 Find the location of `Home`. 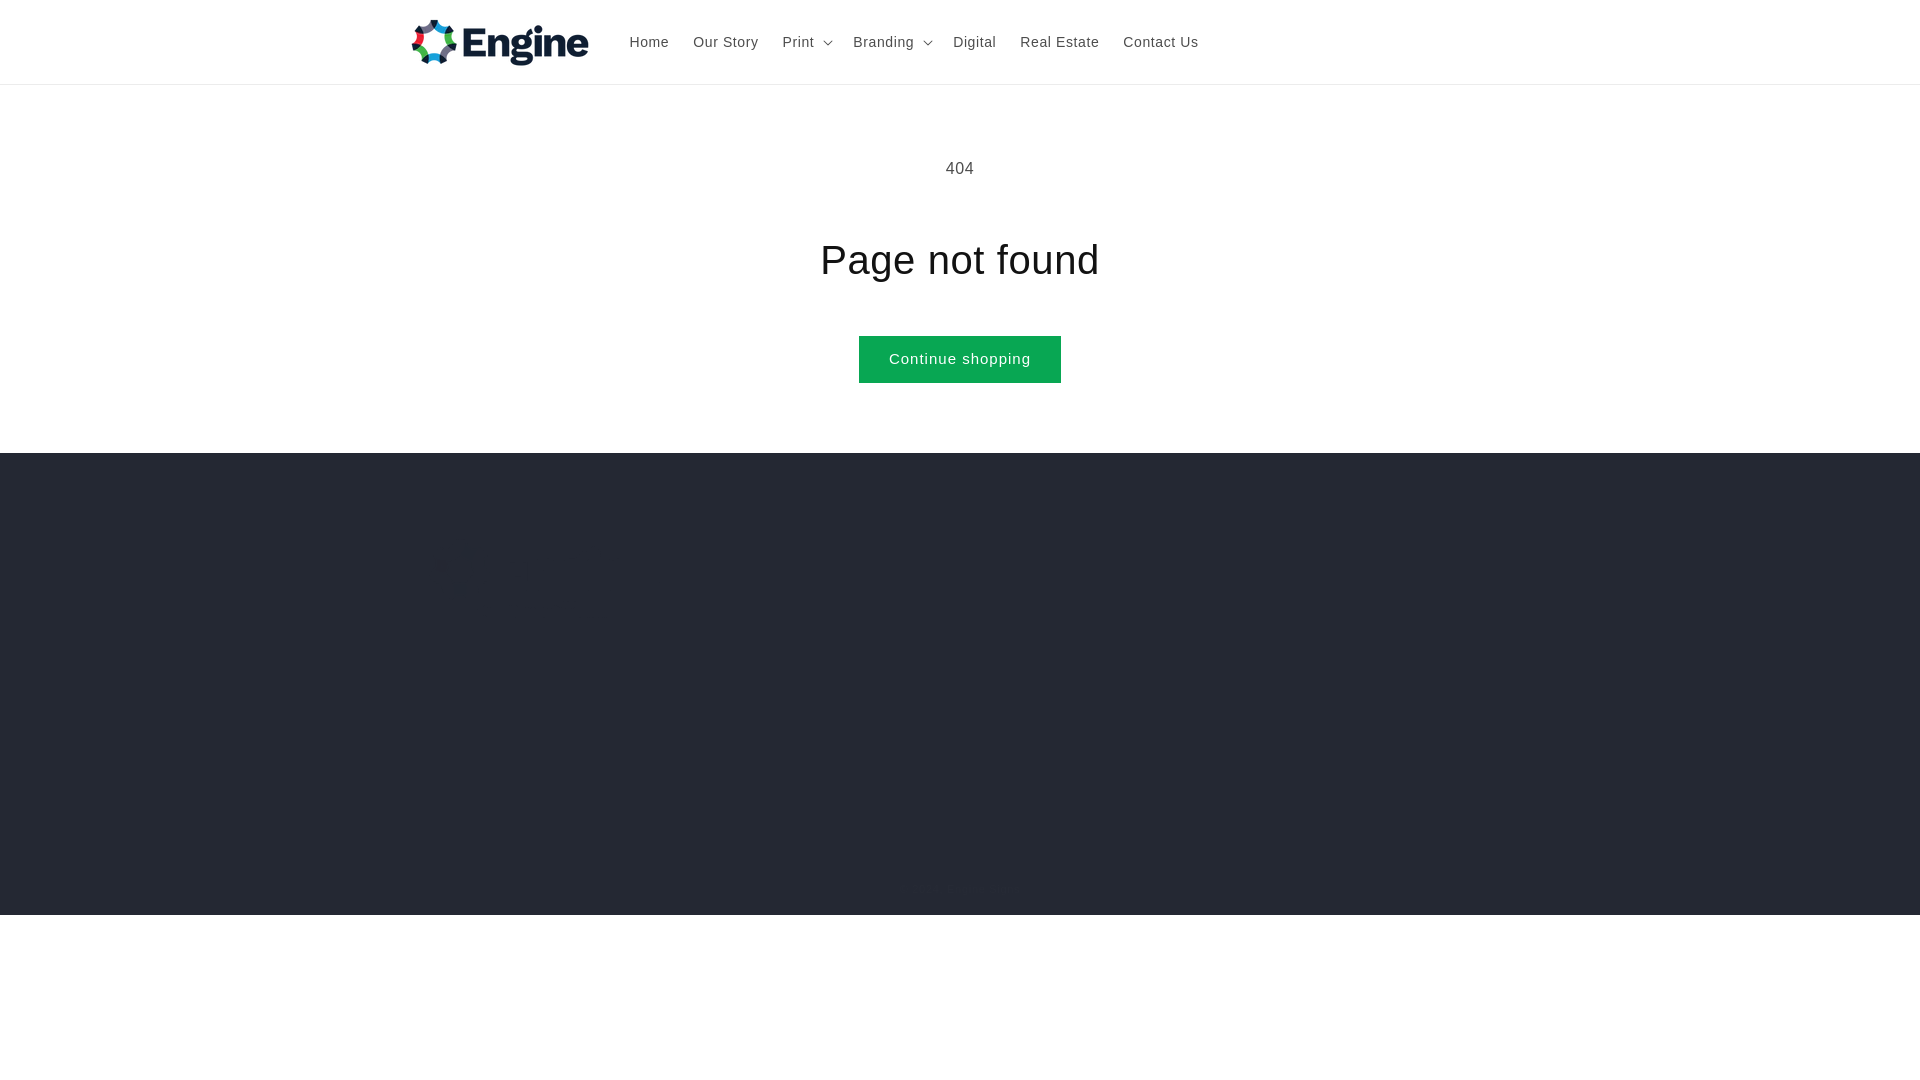

Home is located at coordinates (650, 41).